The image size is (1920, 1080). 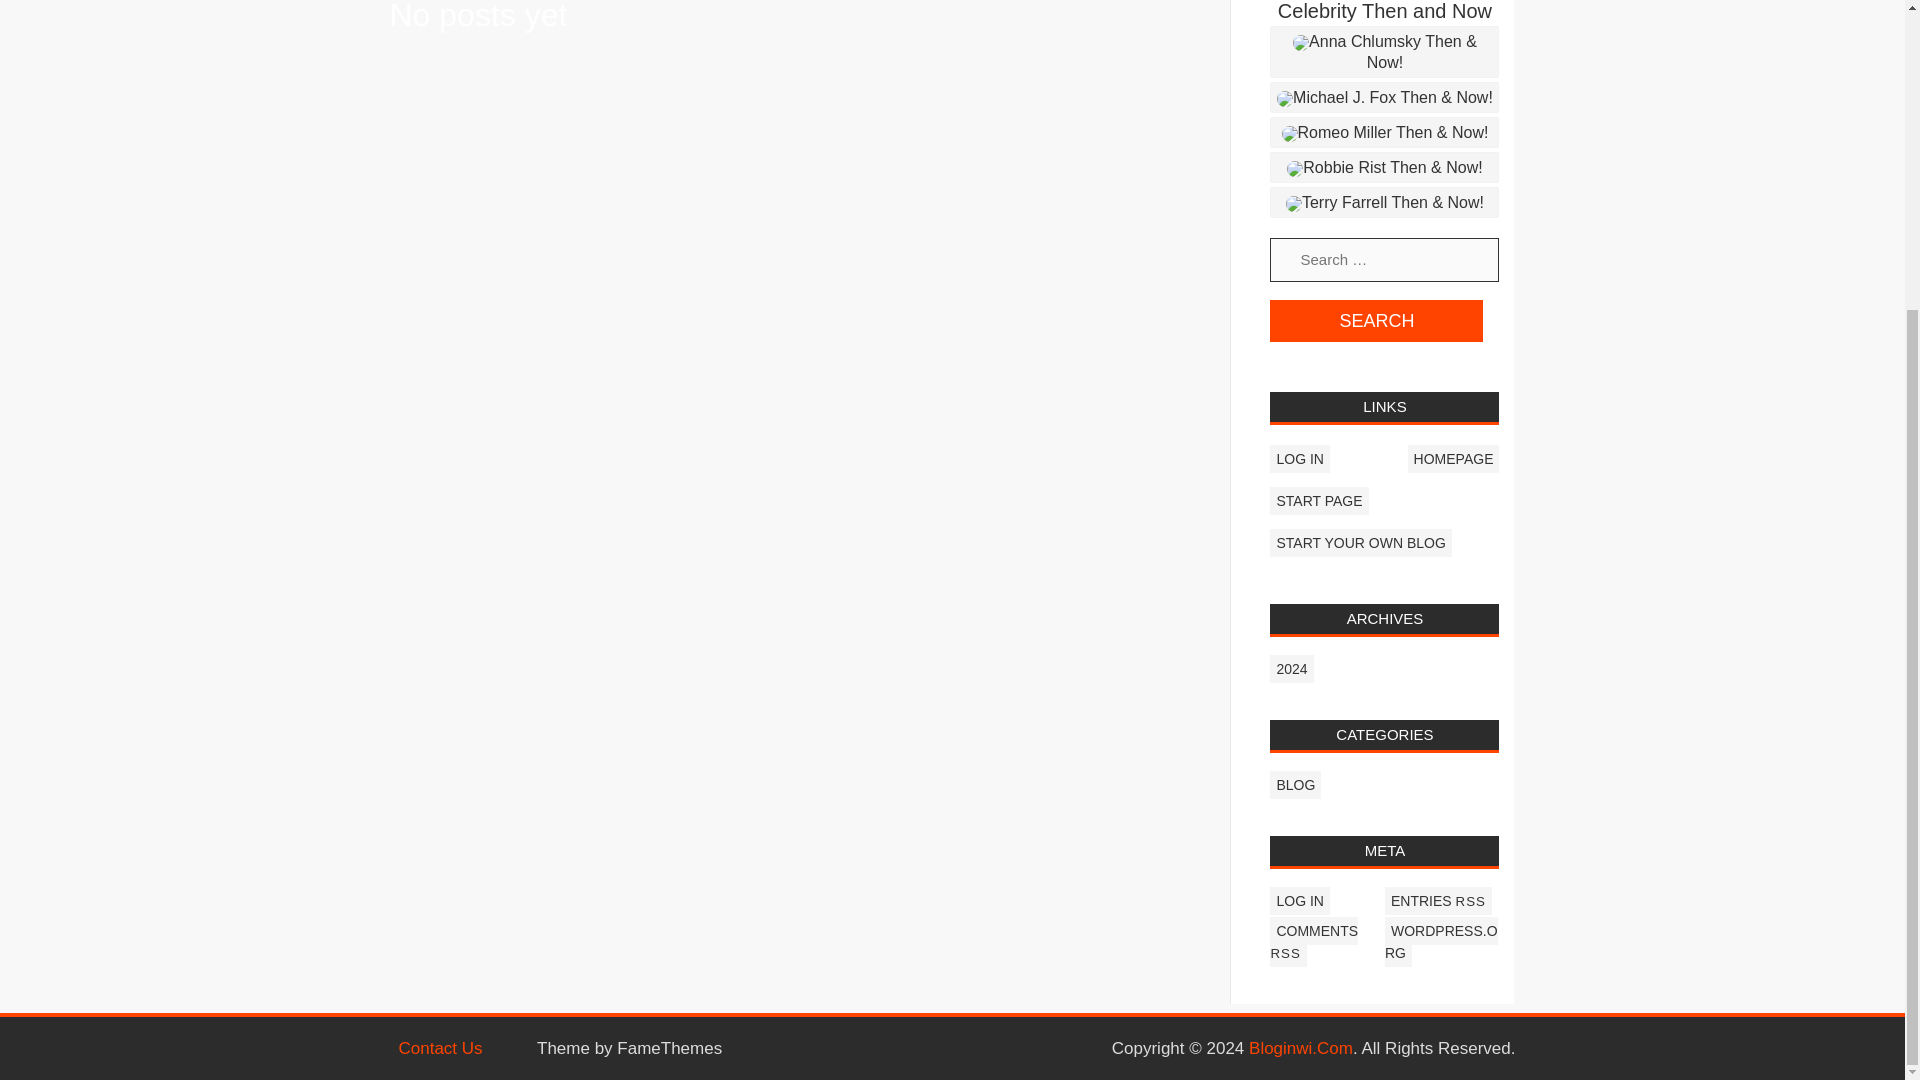 I want to click on START PAGE, so click(x=1318, y=501).